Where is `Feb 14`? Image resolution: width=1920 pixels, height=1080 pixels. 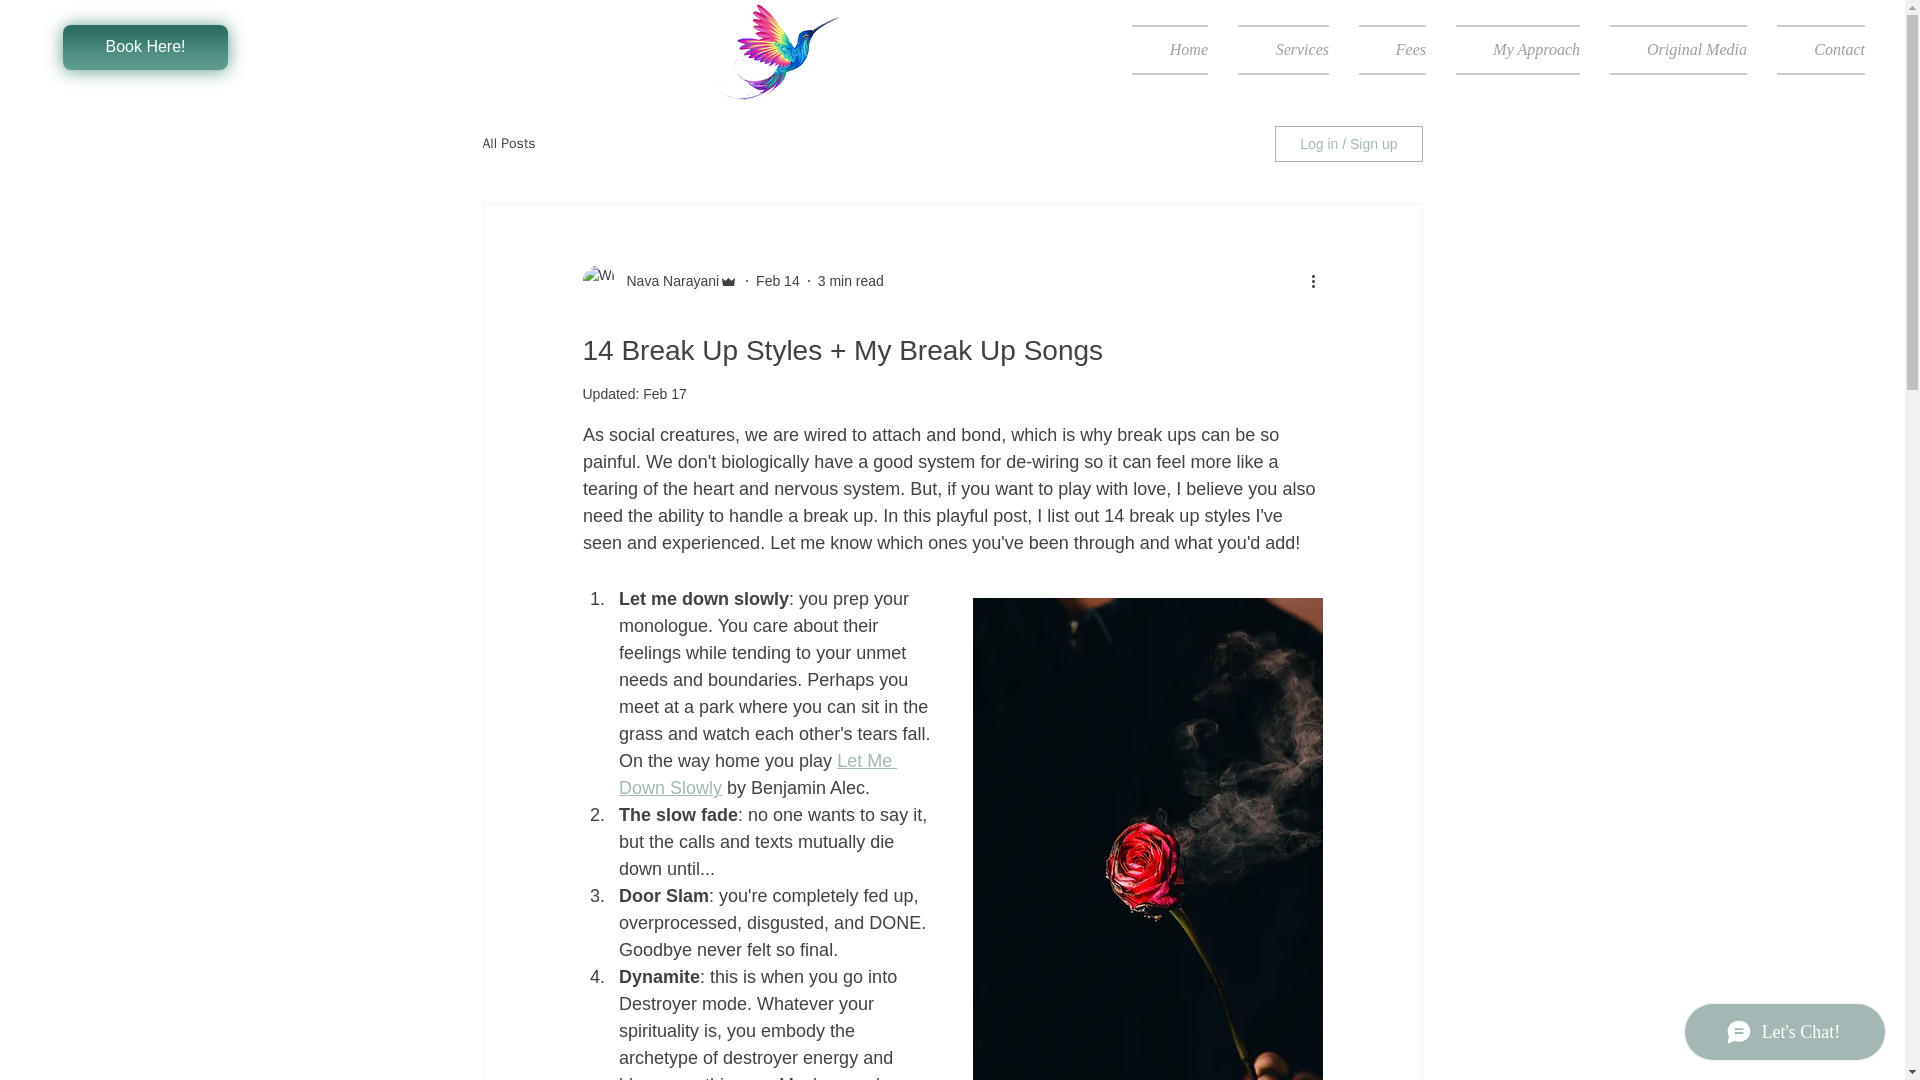 Feb 14 is located at coordinates (778, 280).